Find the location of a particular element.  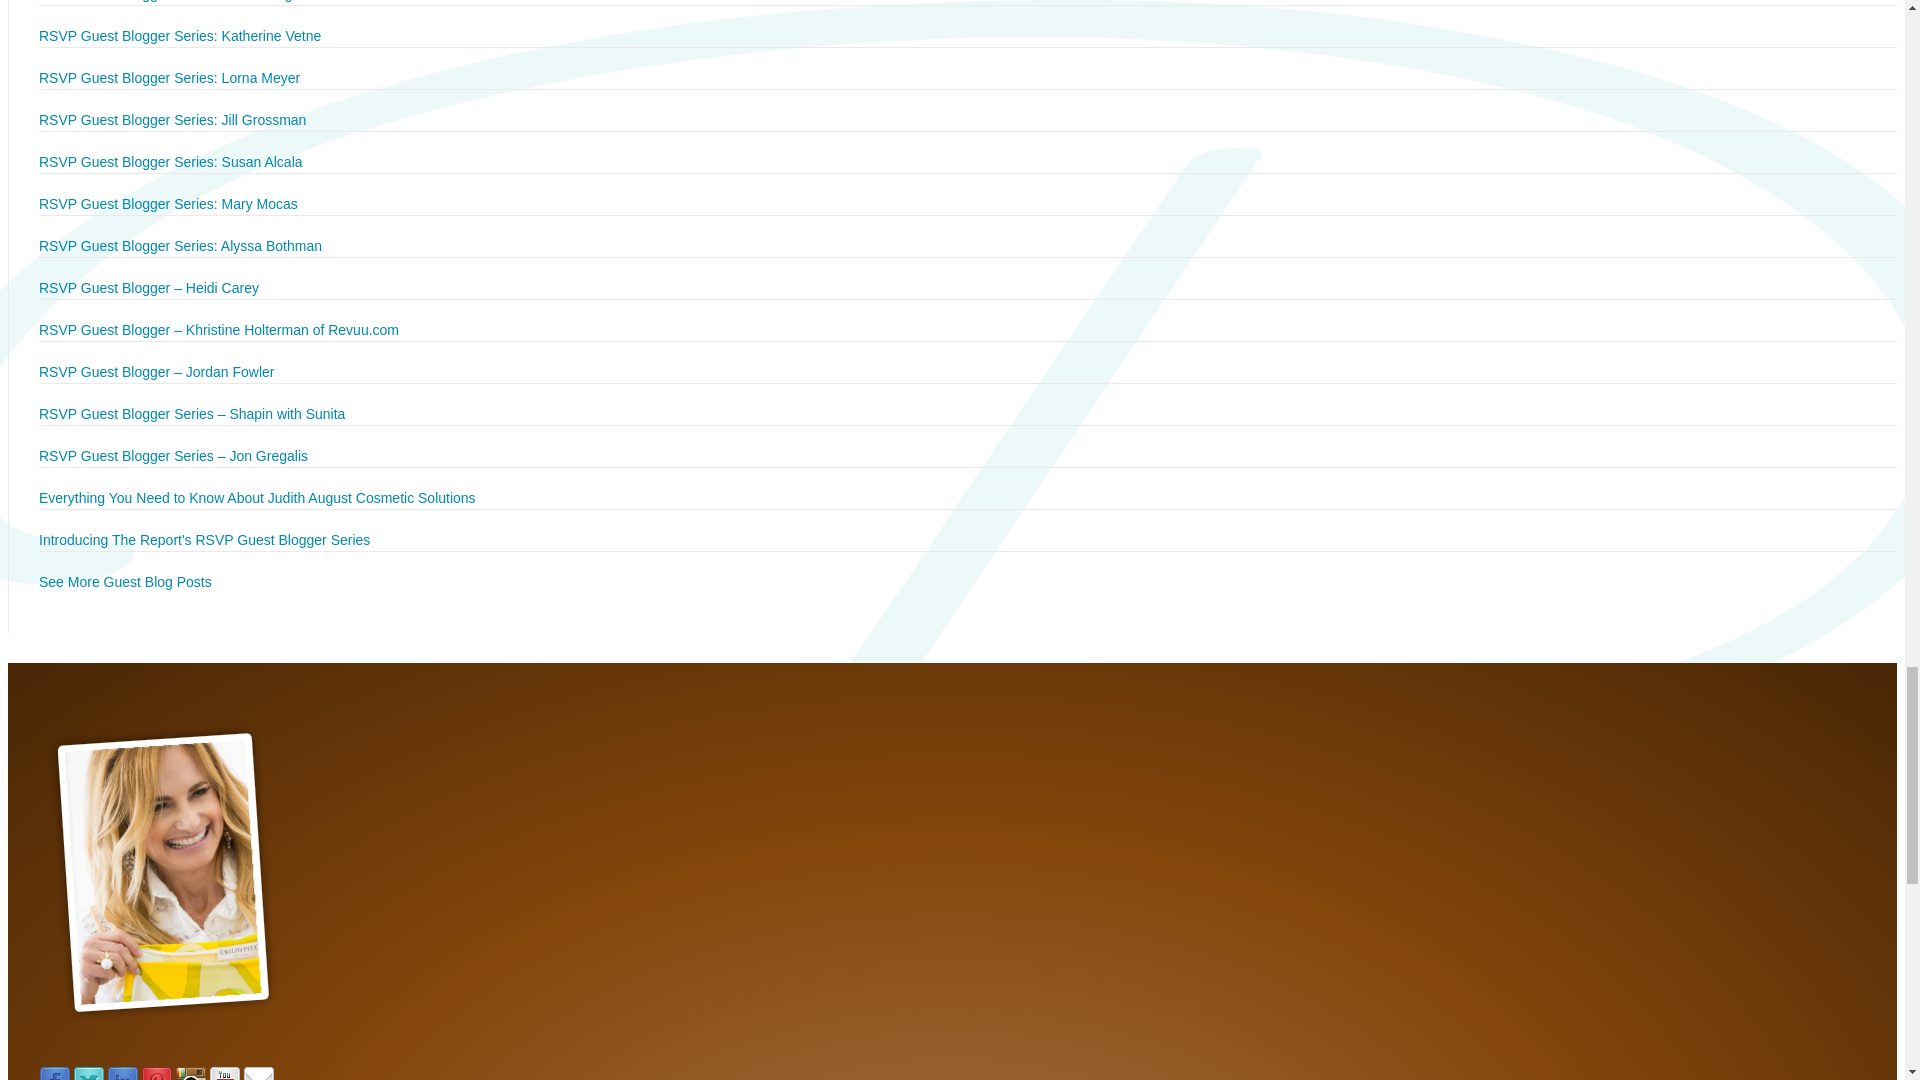

Pinterest is located at coordinates (156, 1074).